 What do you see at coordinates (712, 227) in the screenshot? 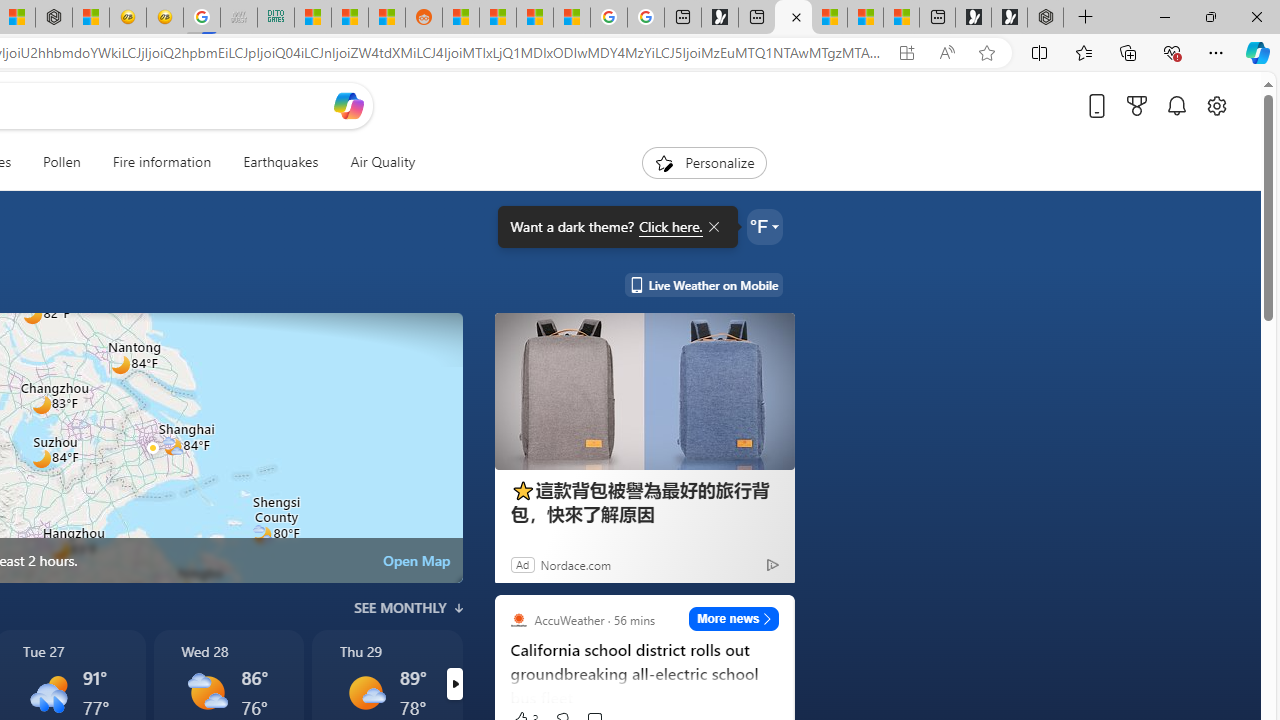
I see `Class: BubbleMessageCloseIcon-DS-EntryPoint1-1` at bounding box center [712, 227].